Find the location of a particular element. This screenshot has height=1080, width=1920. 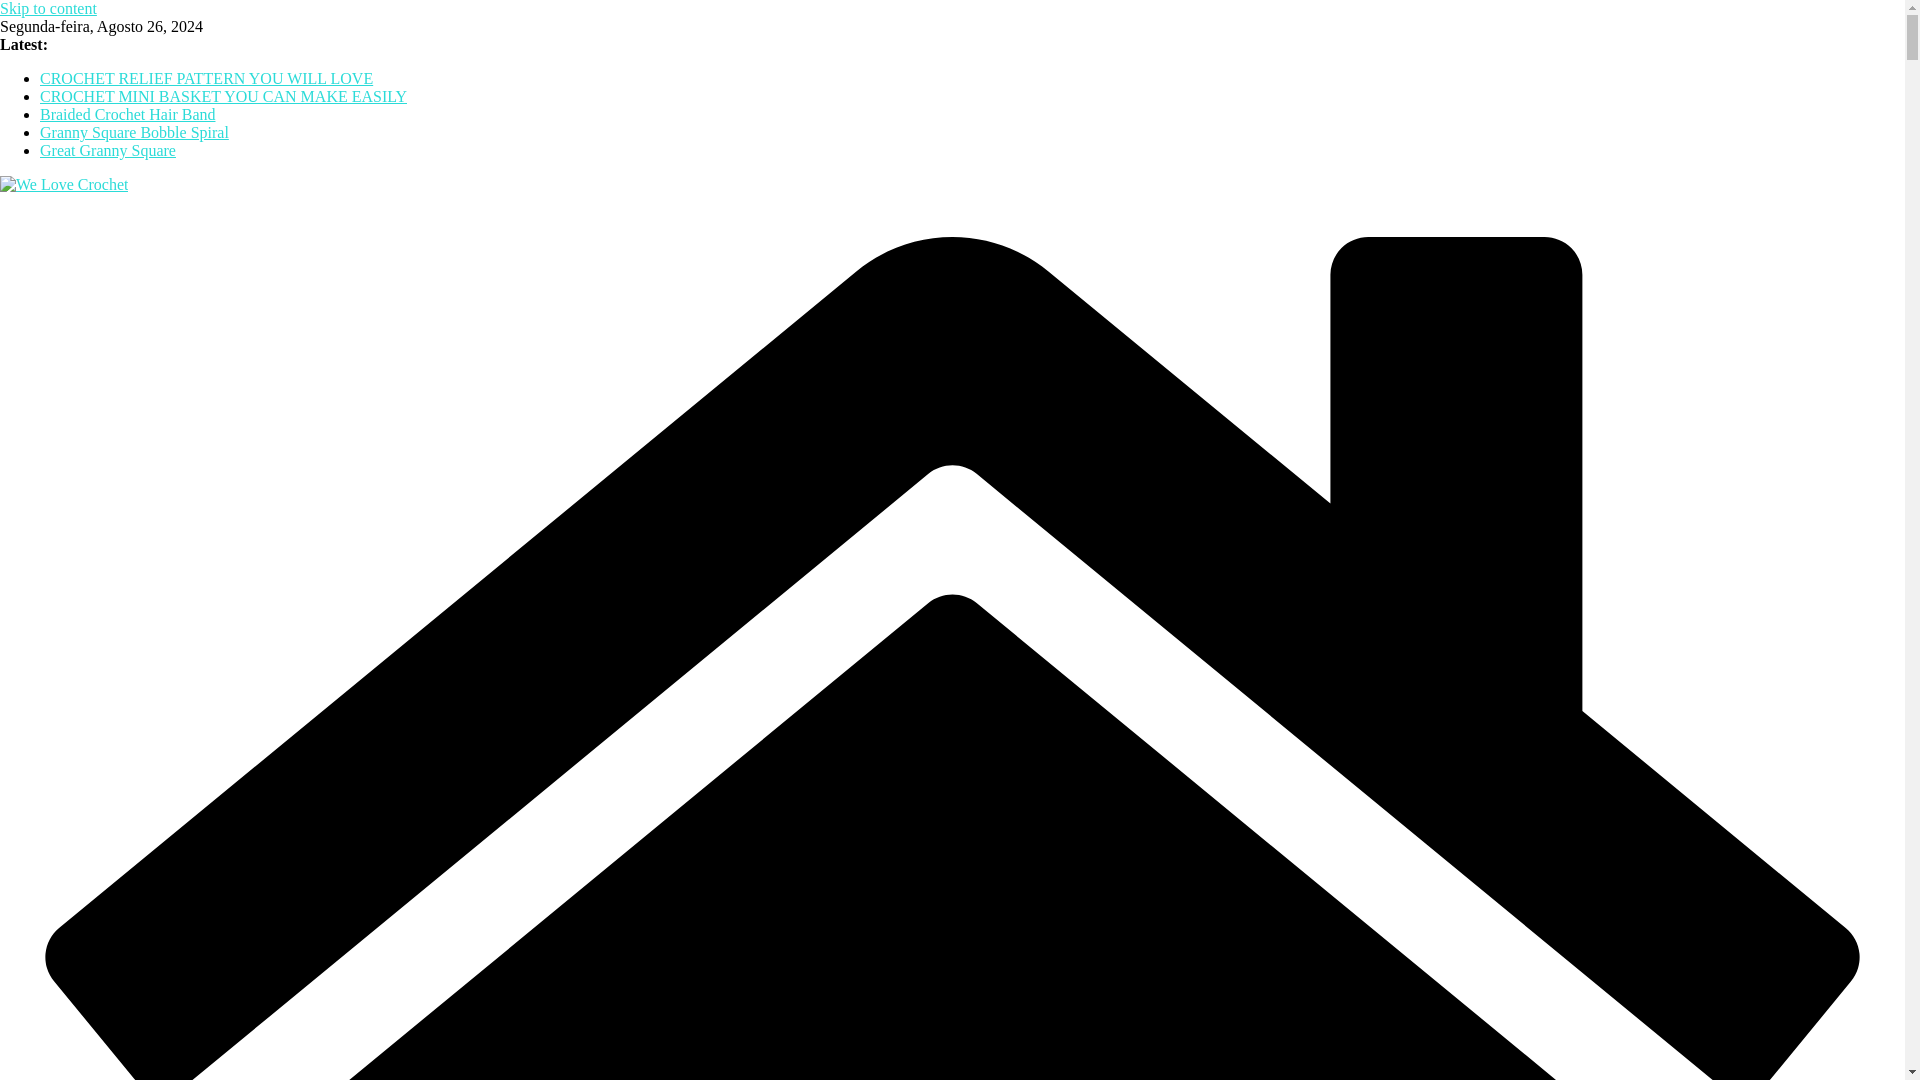

Great Granny Square is located at coordinates (108, 150).